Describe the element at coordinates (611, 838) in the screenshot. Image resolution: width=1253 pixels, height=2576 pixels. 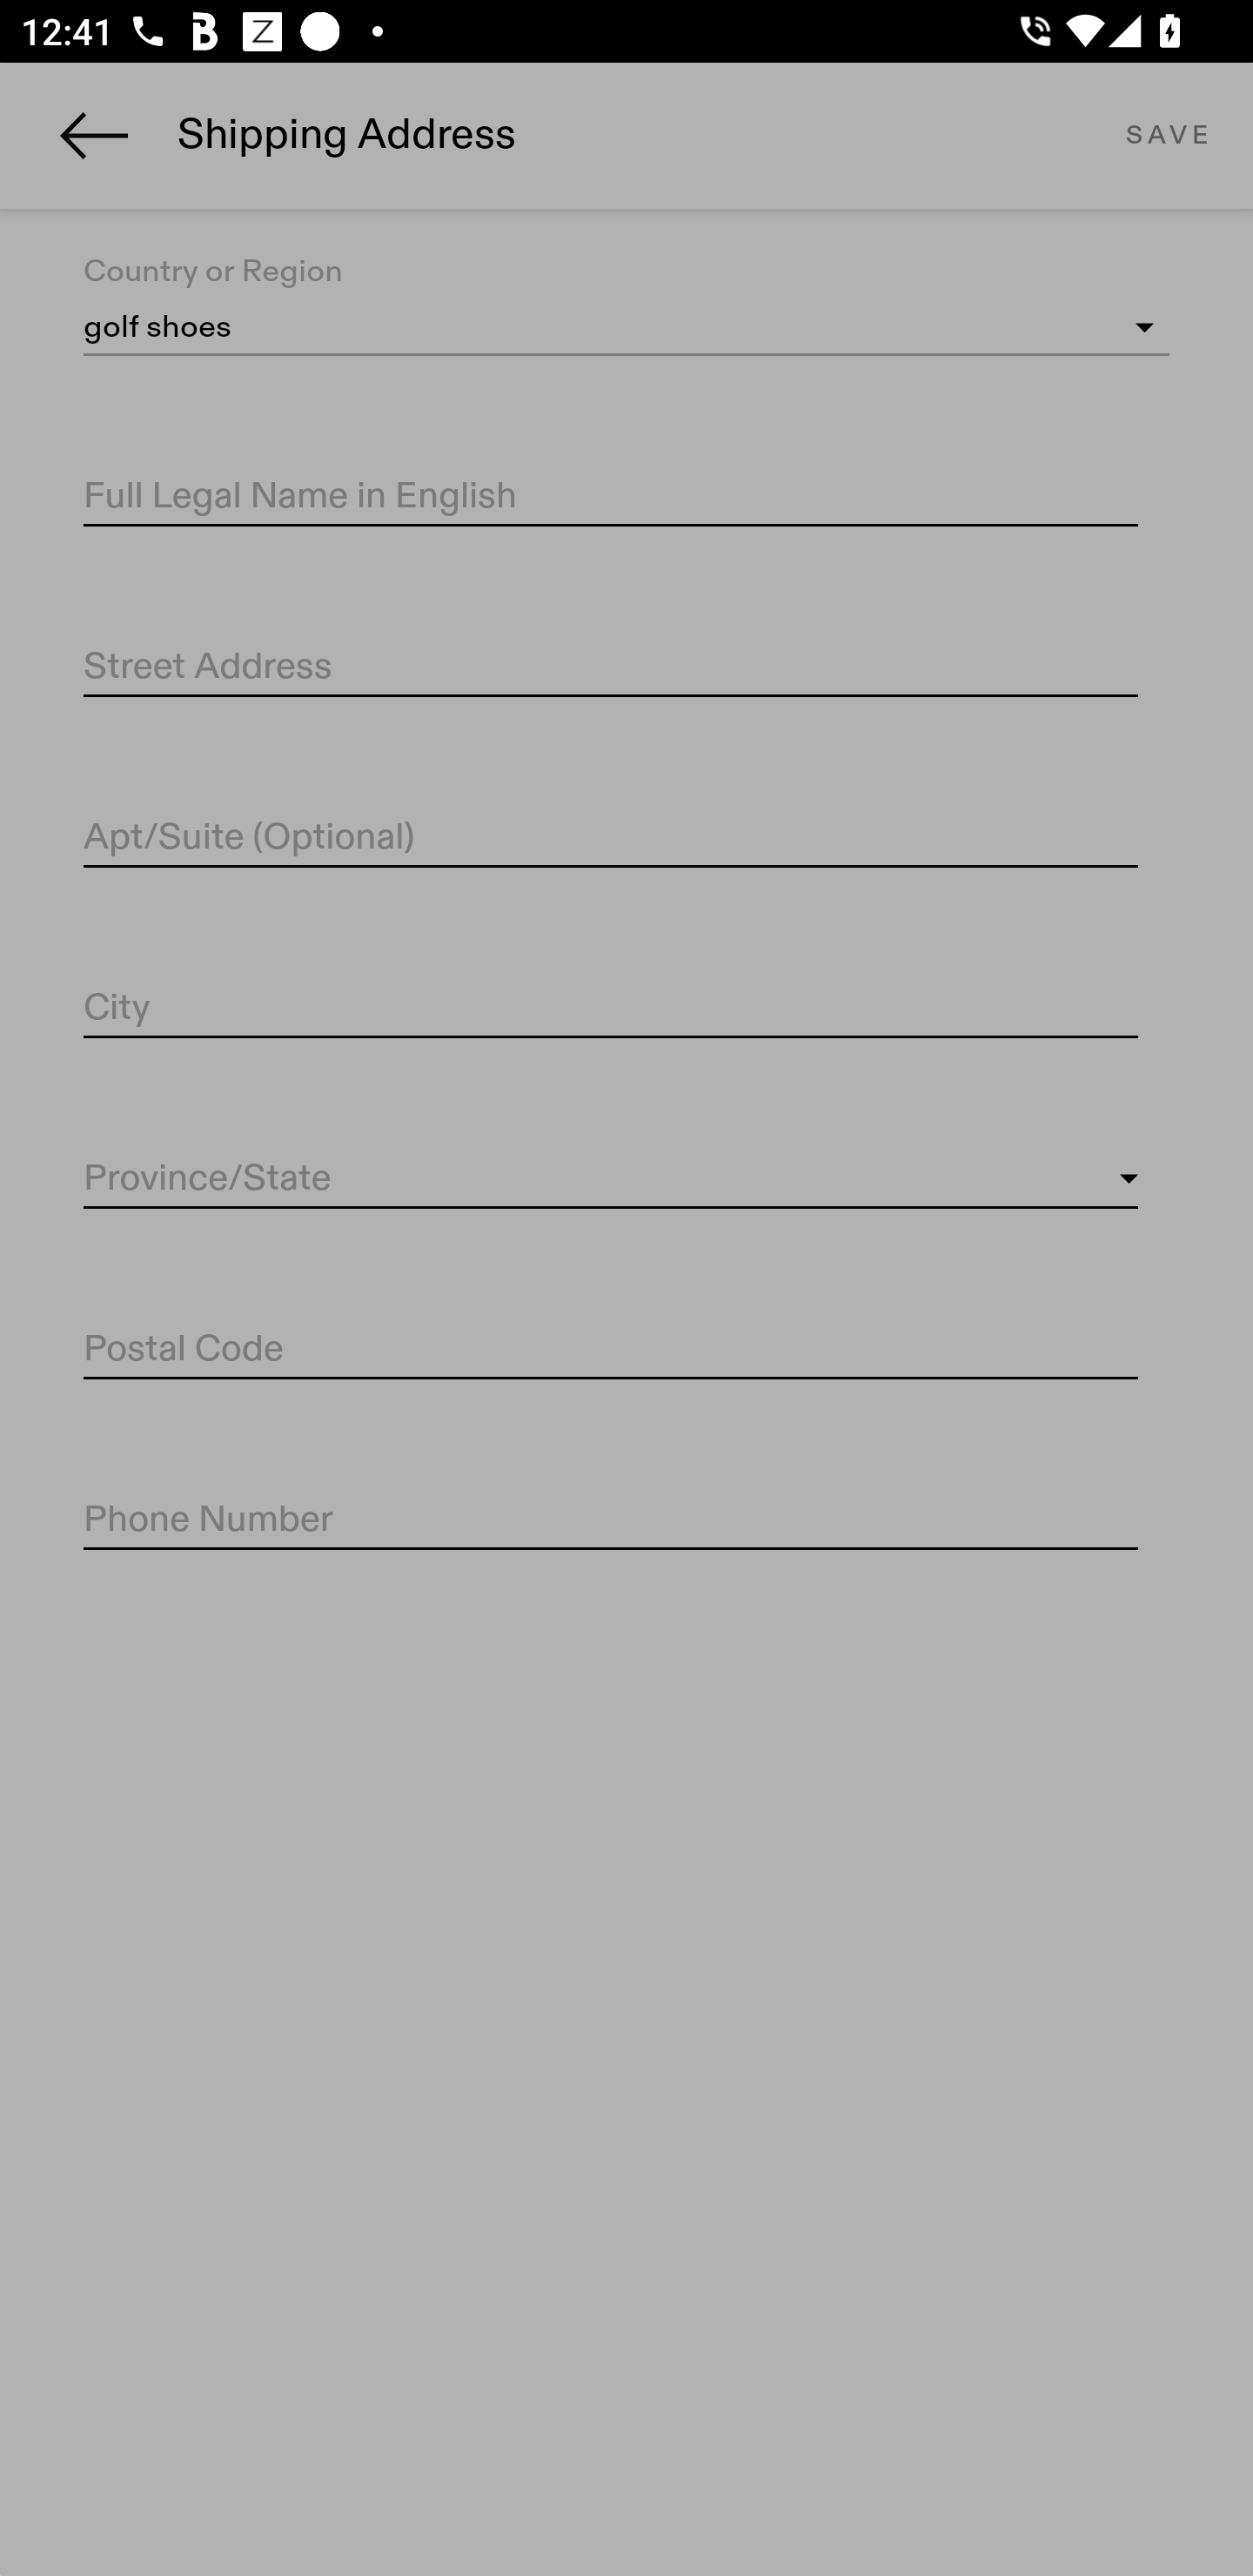
I see `Apt/Suite (Optional)` at that location.